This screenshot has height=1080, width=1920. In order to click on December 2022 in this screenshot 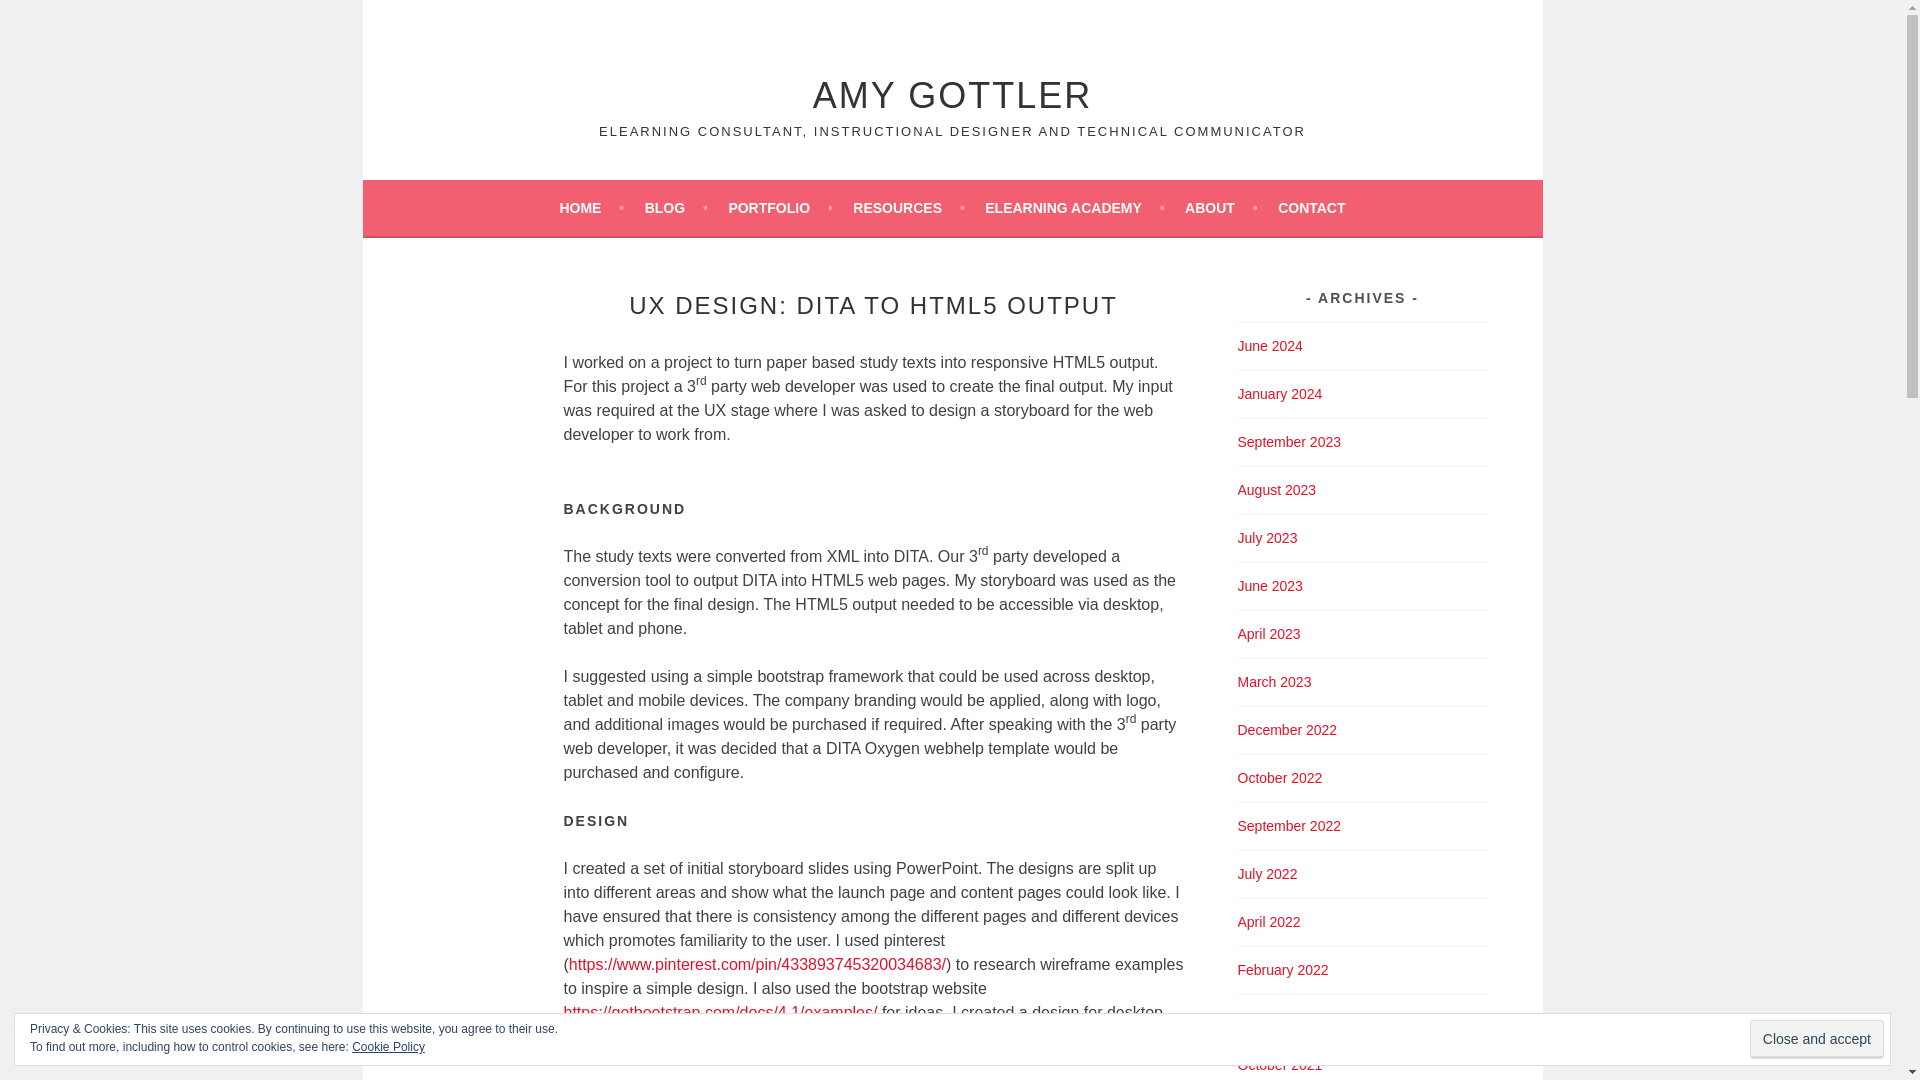, I will do `click(1288, 730)`.